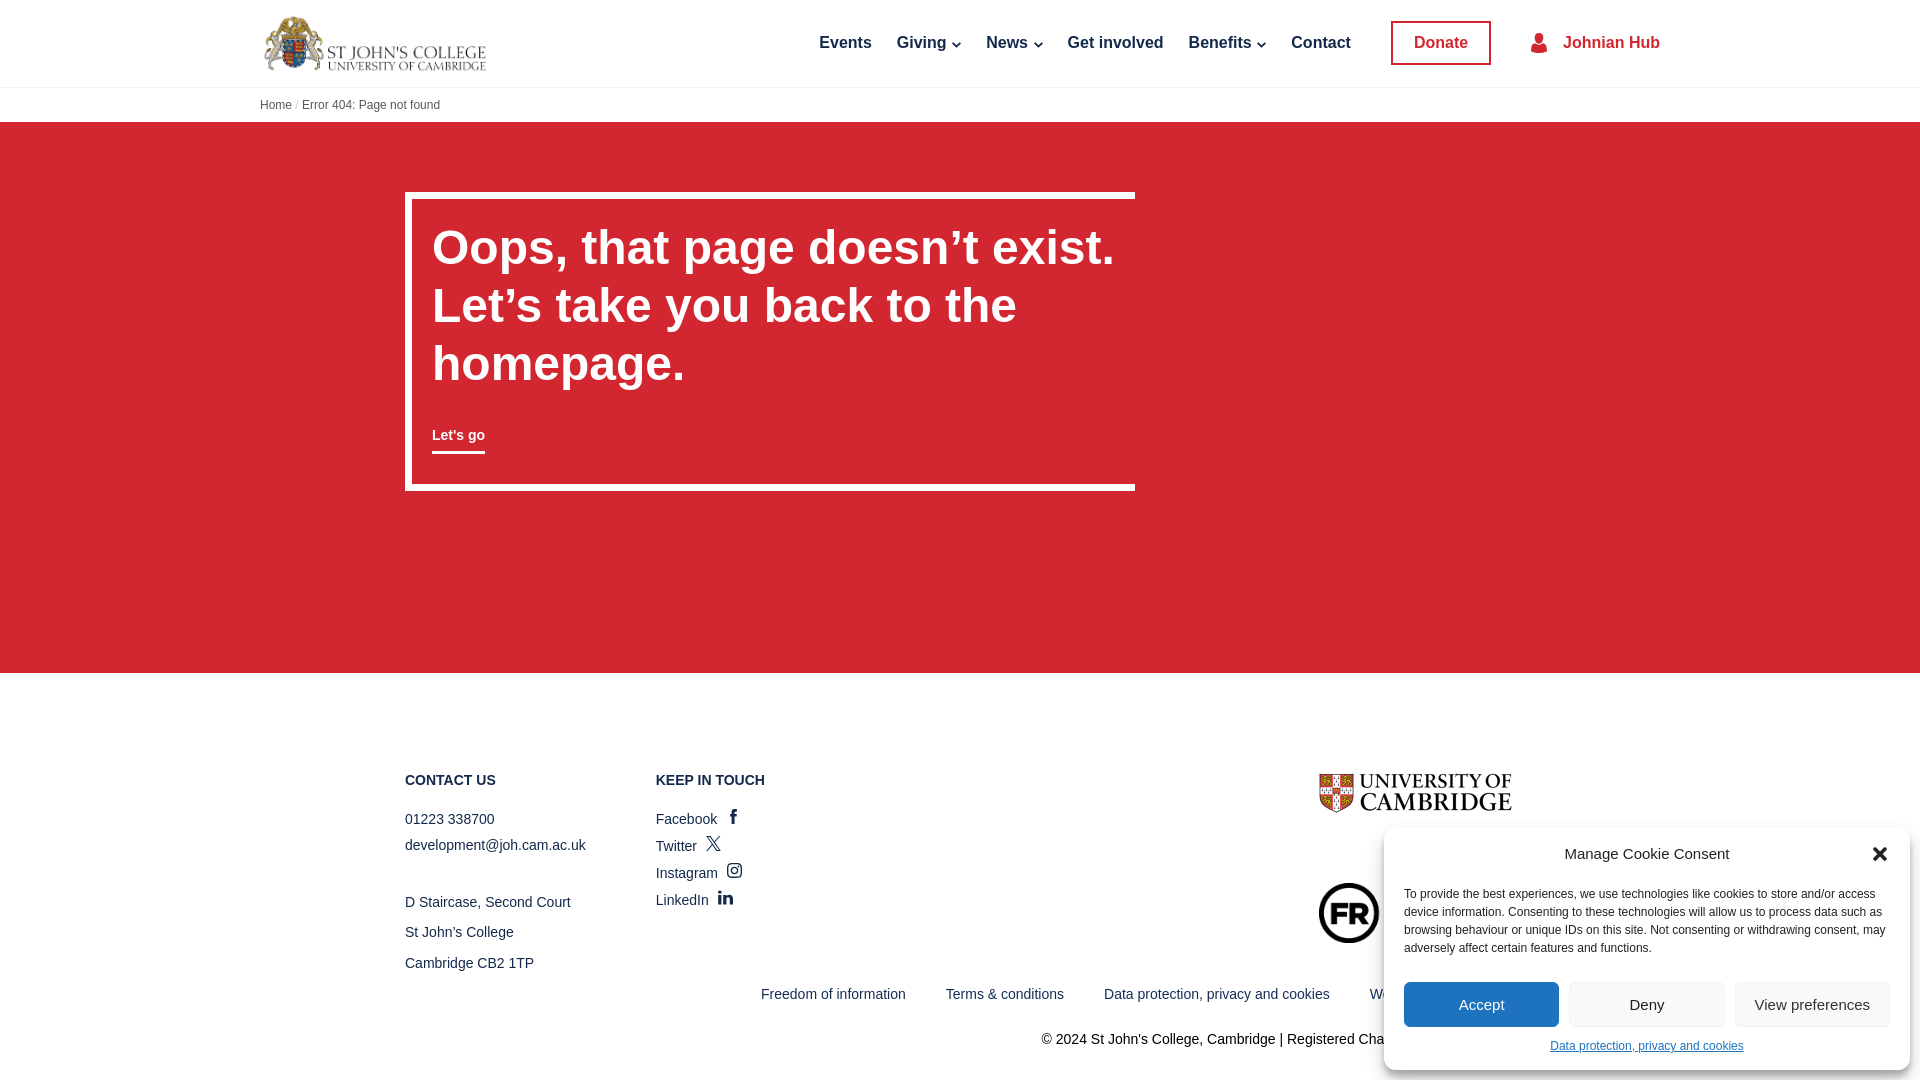  Describe the element at coordinates (374, 42) in the screenshot. I see `Johnian` at that location.